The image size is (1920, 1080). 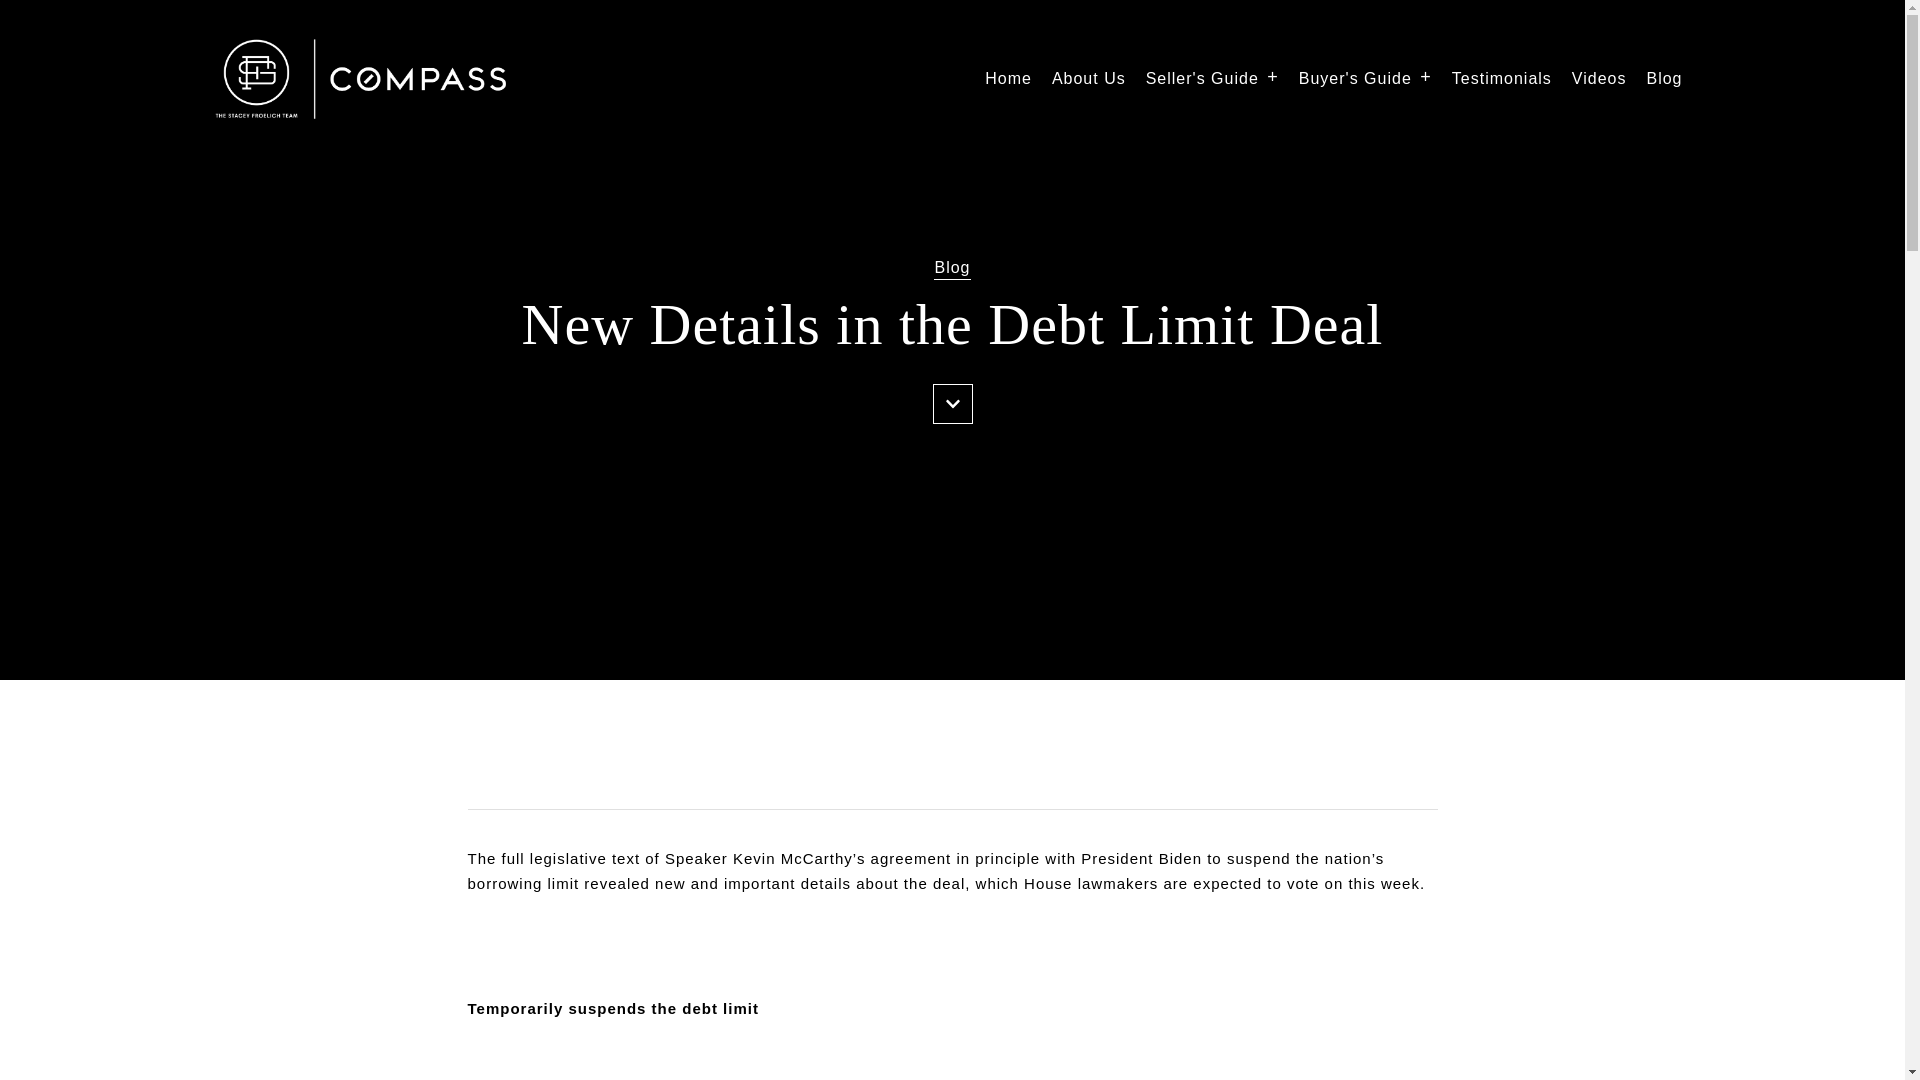 I want to click on Blog, so click(x=1663, y=78).